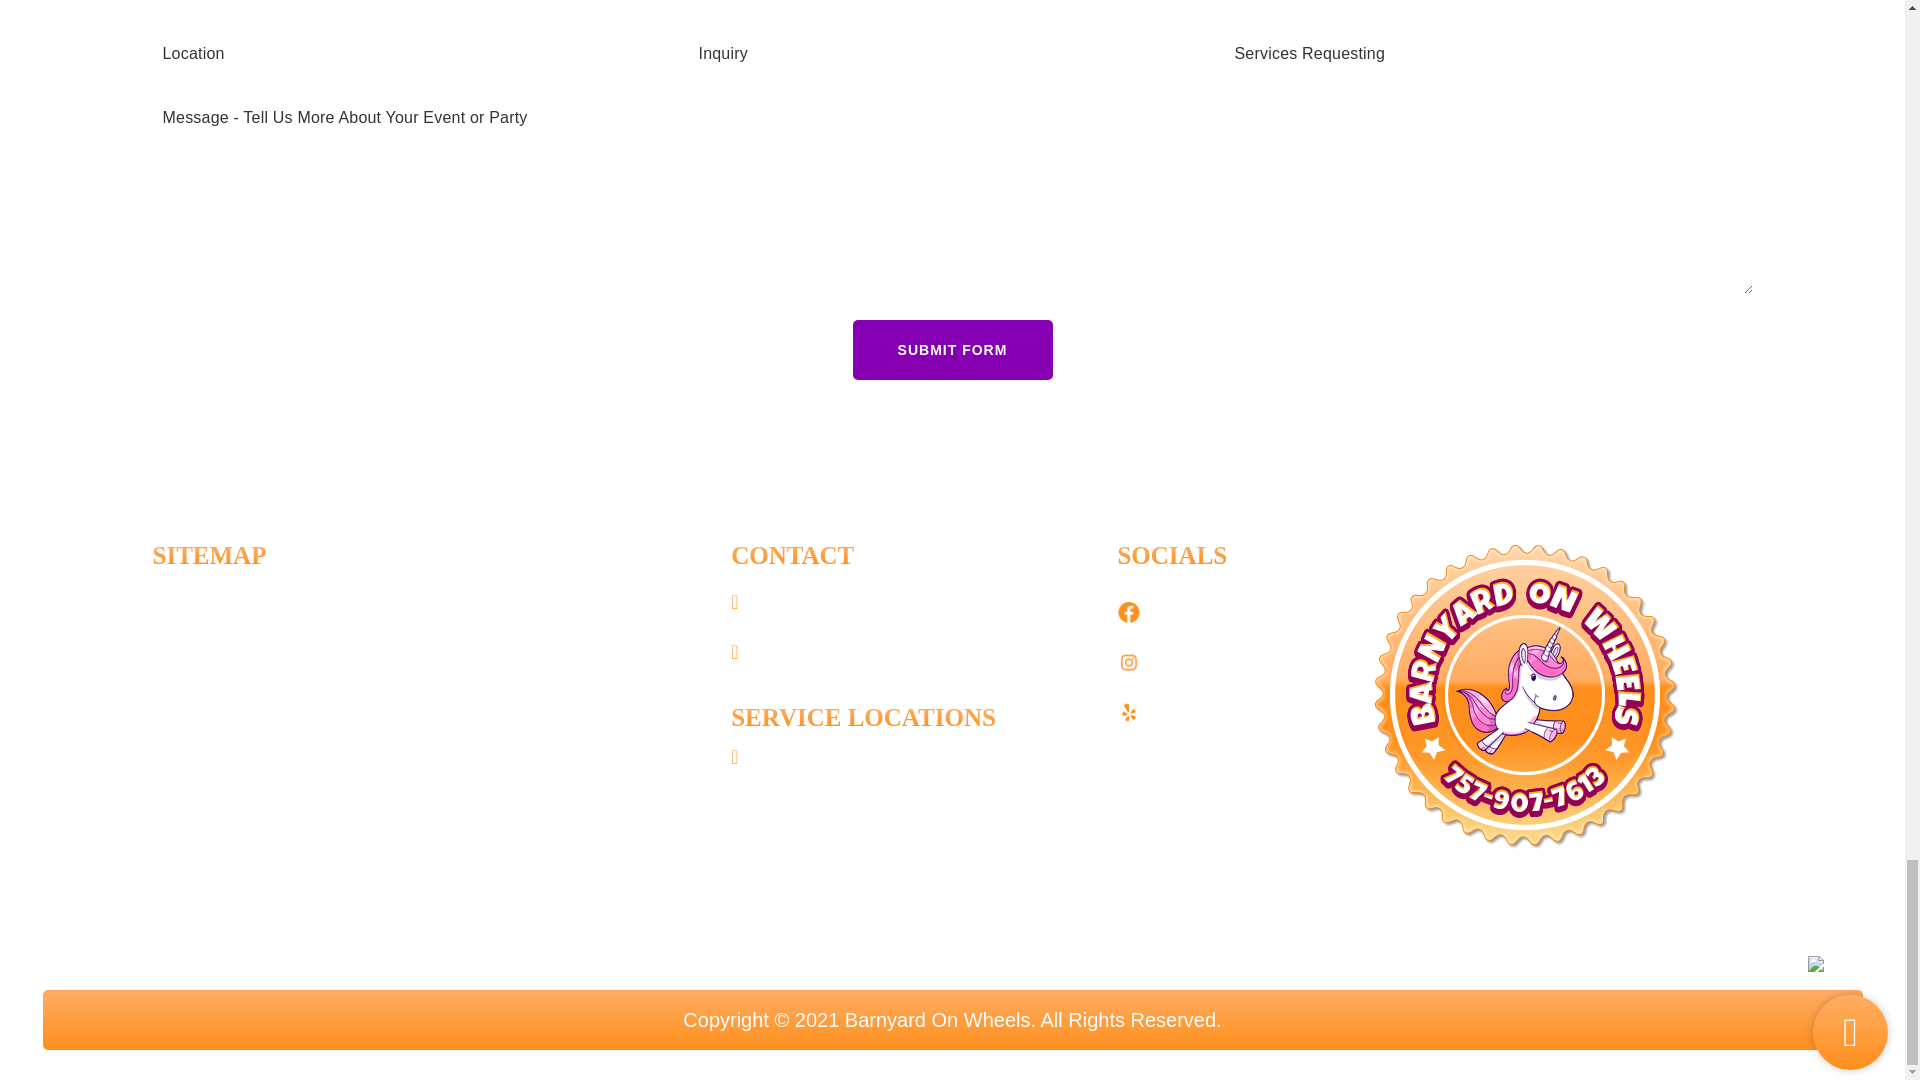 The height and width of the screenshot is (1080, 1920). What do you see at coordinates (180, 751) in the screenshot?
I see `Venue` at bounding box center [180, 751].